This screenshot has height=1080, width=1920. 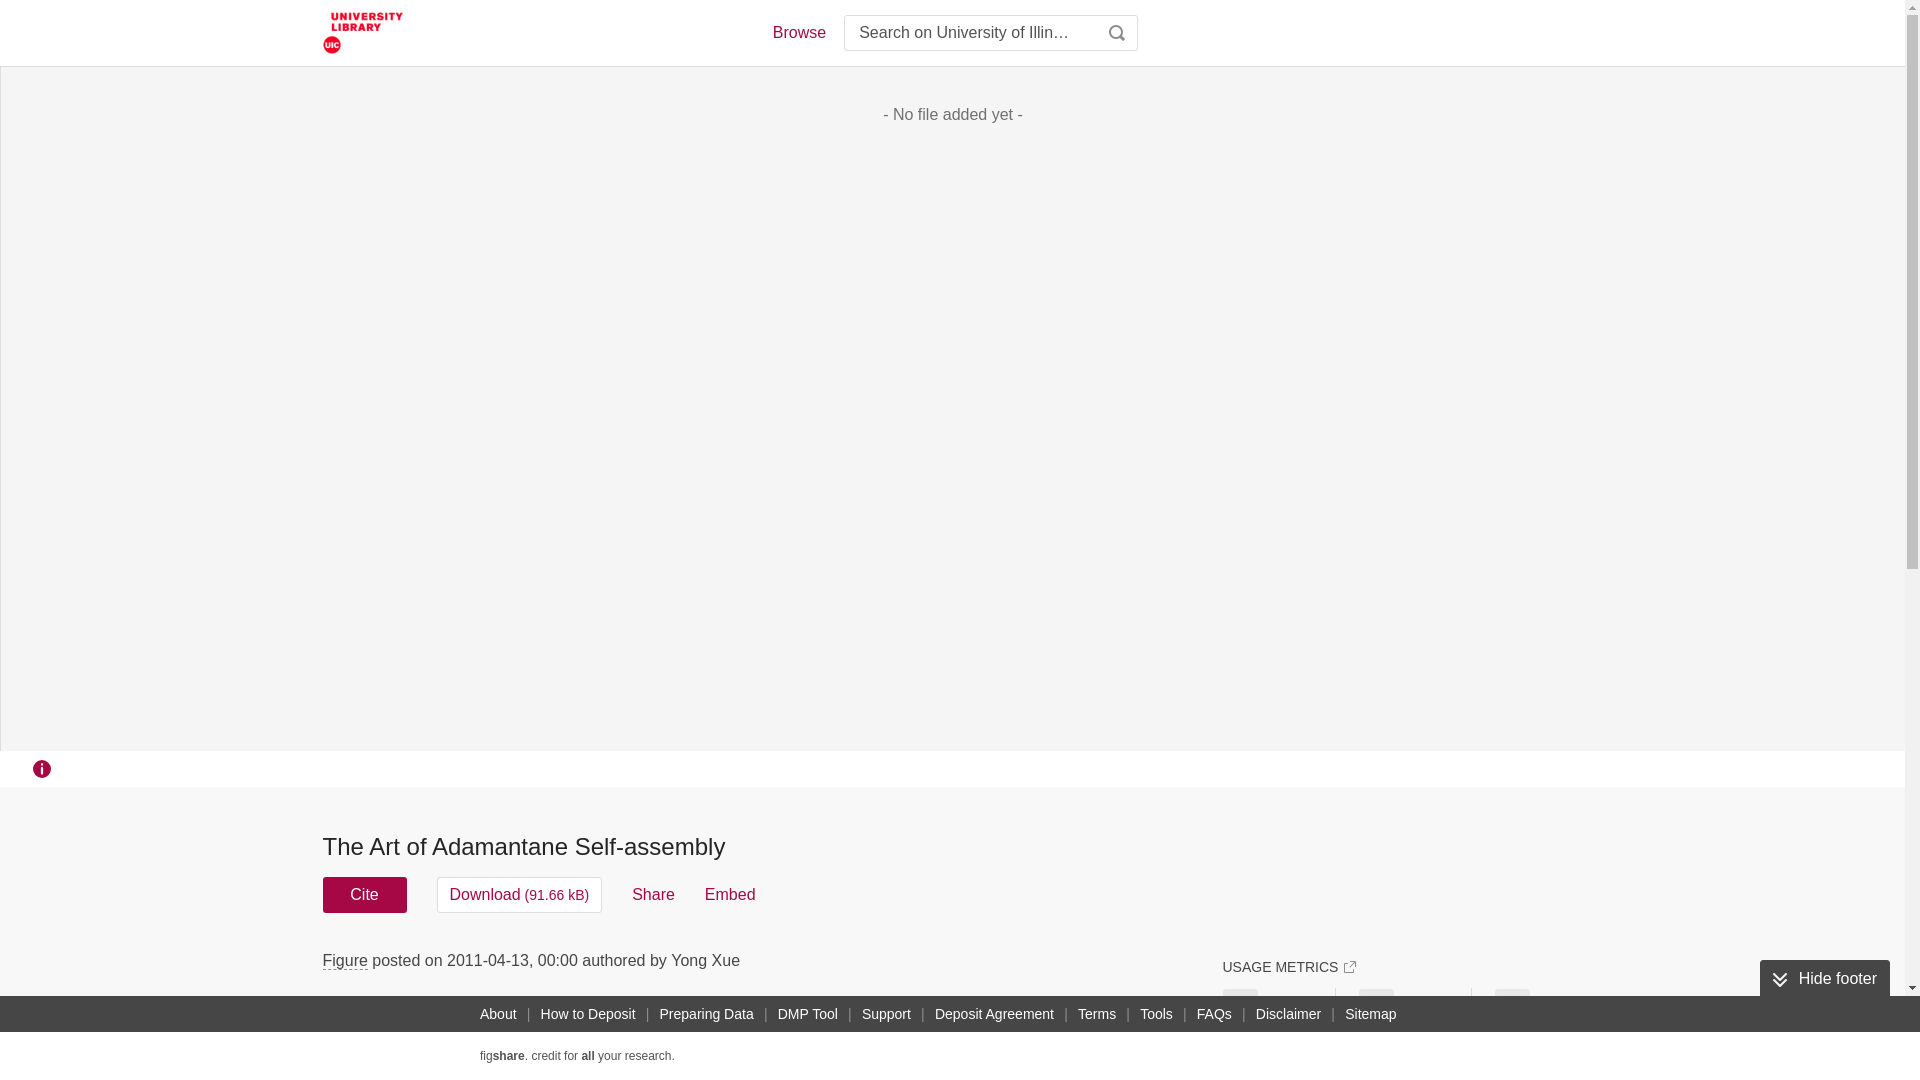 I want to click on Terms, so click(x=1096, y=1014).